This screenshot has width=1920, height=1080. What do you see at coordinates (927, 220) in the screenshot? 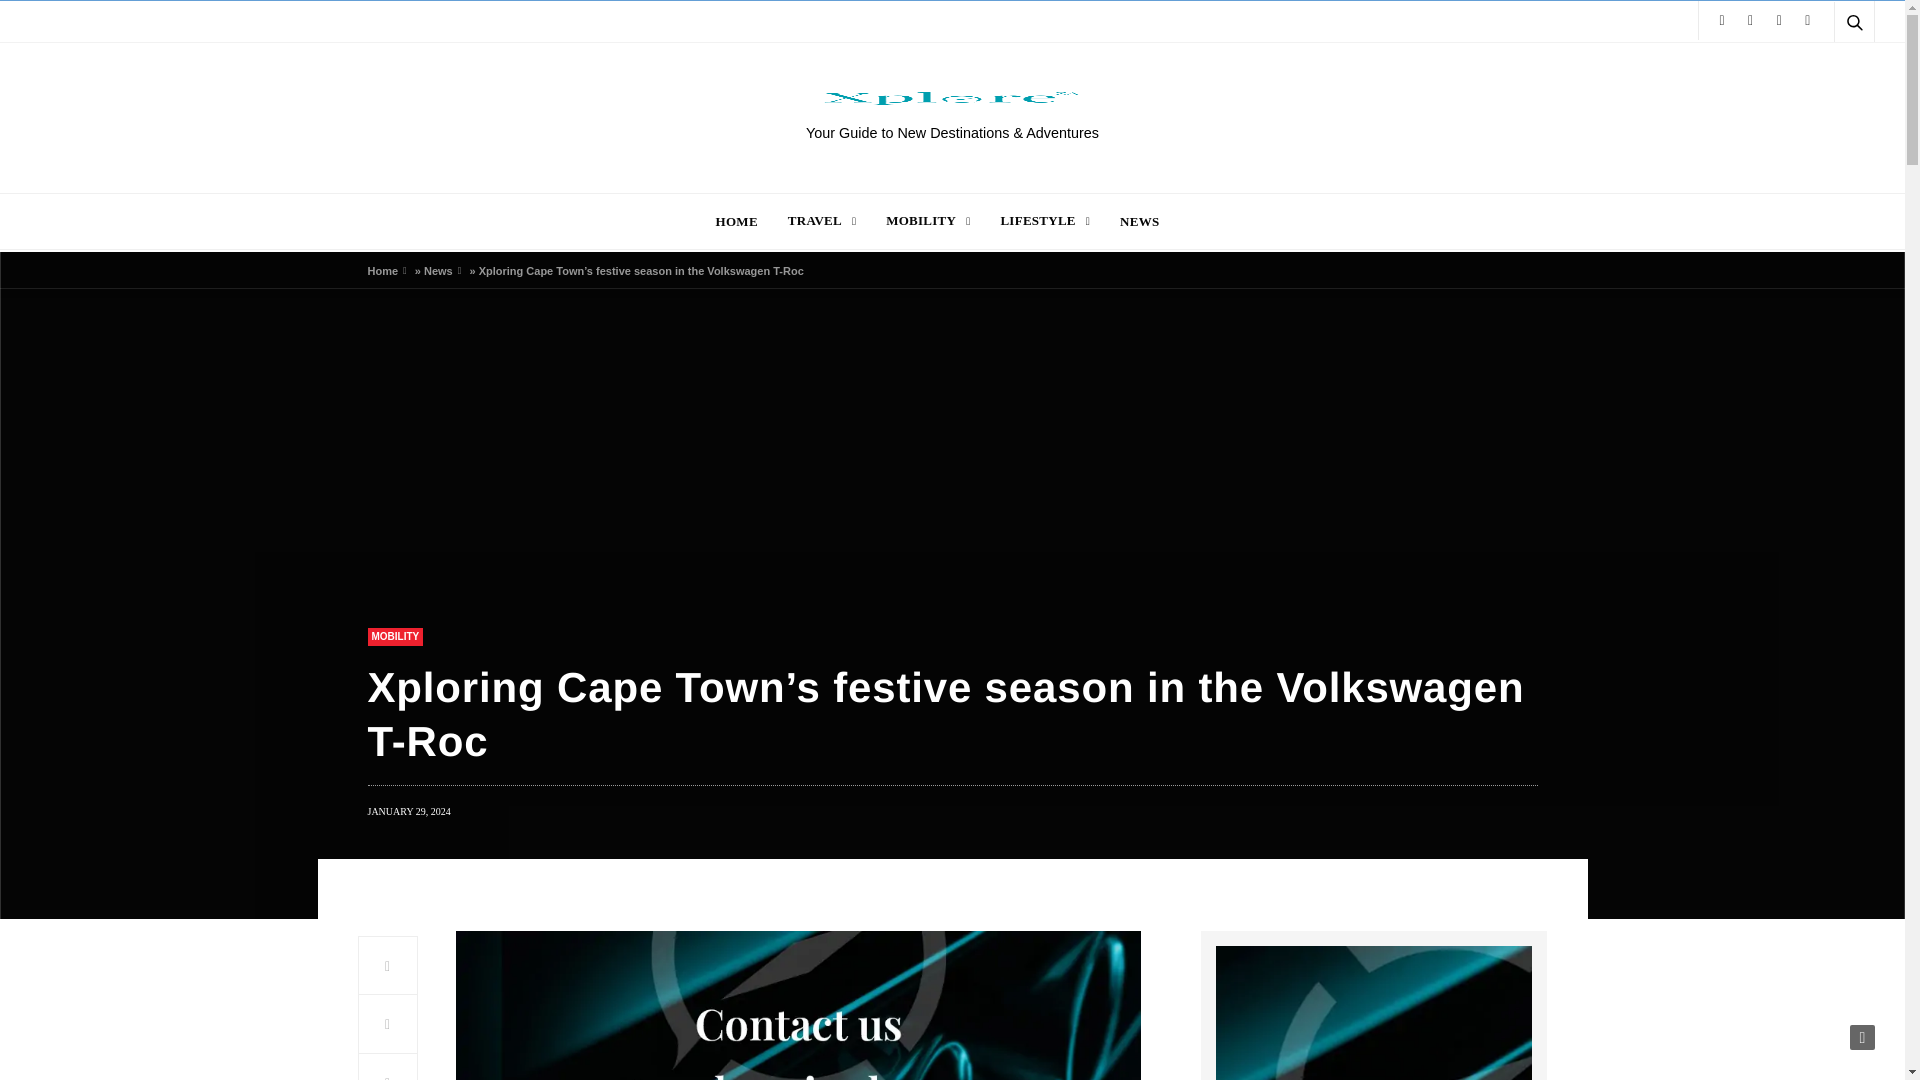
I see `MOBILITY` at bounding box center [927, 220].